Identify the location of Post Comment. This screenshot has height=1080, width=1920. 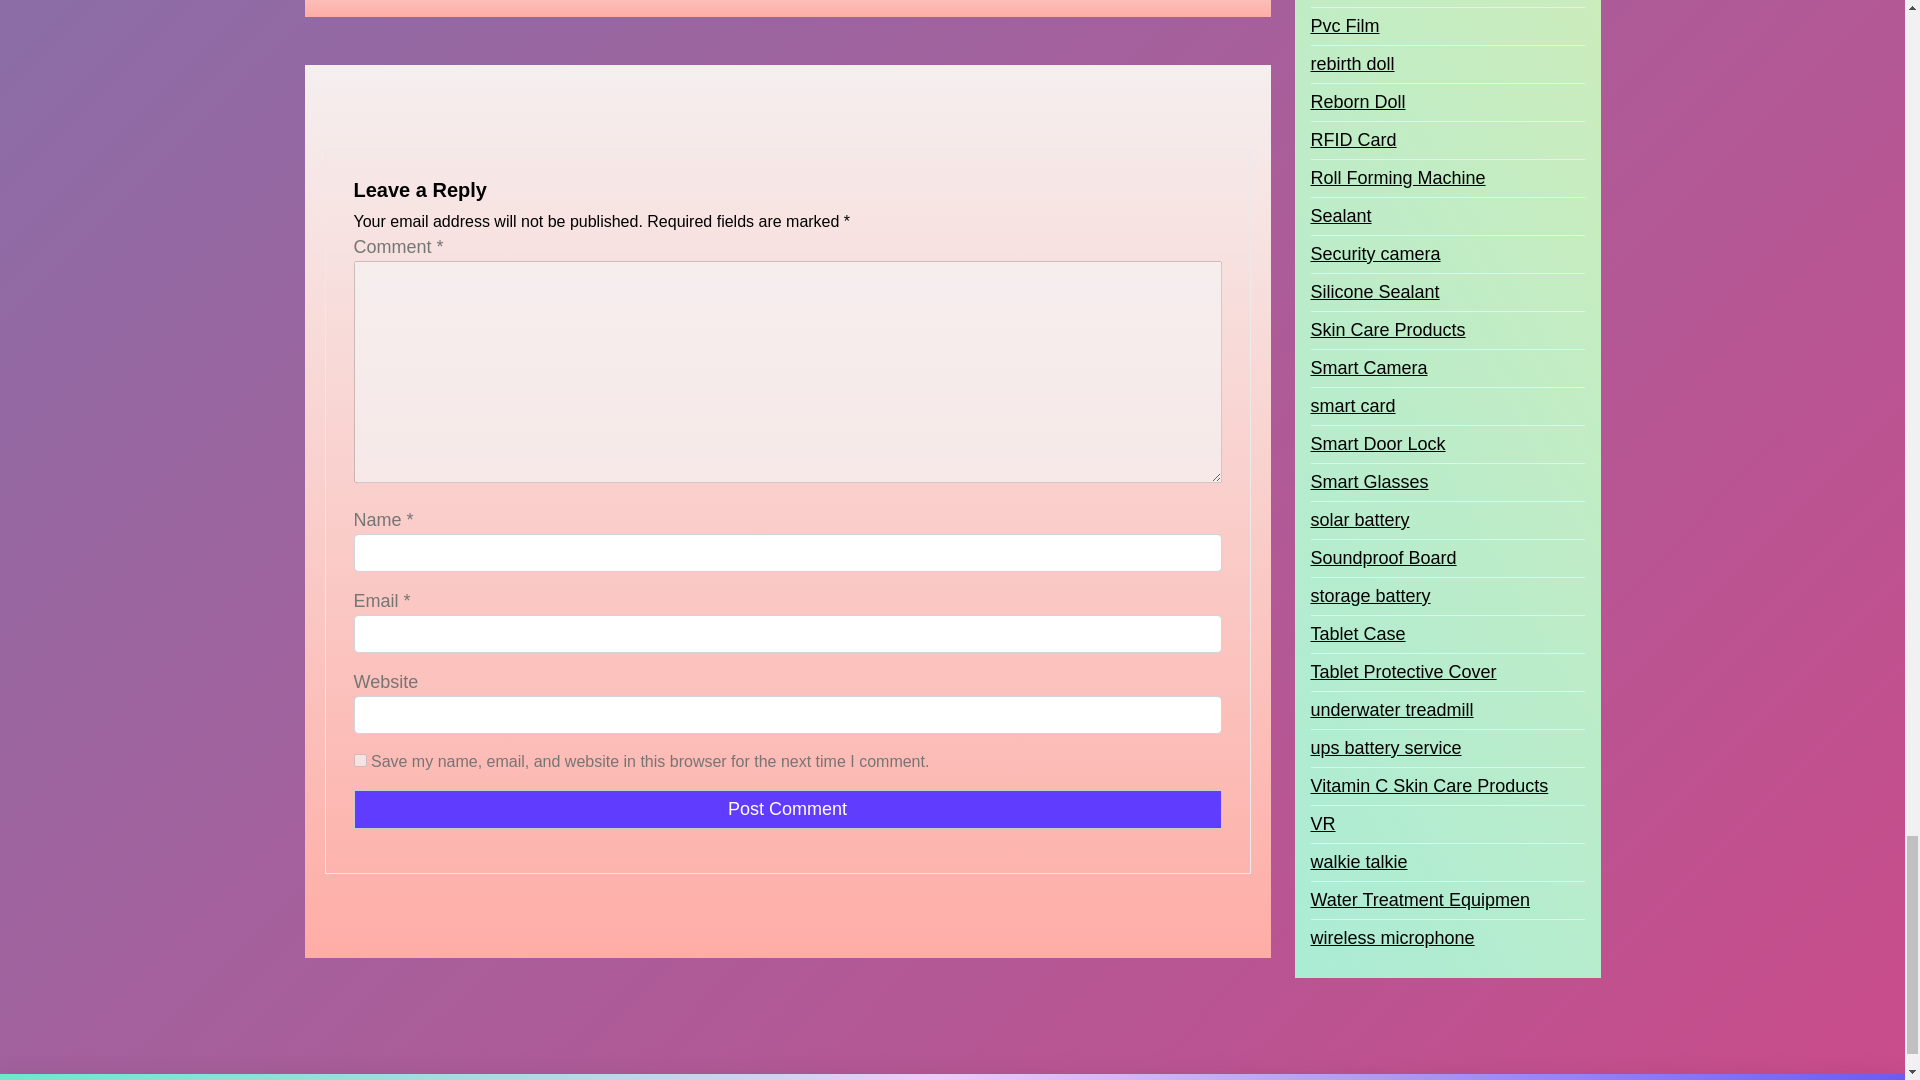
(787, 809).